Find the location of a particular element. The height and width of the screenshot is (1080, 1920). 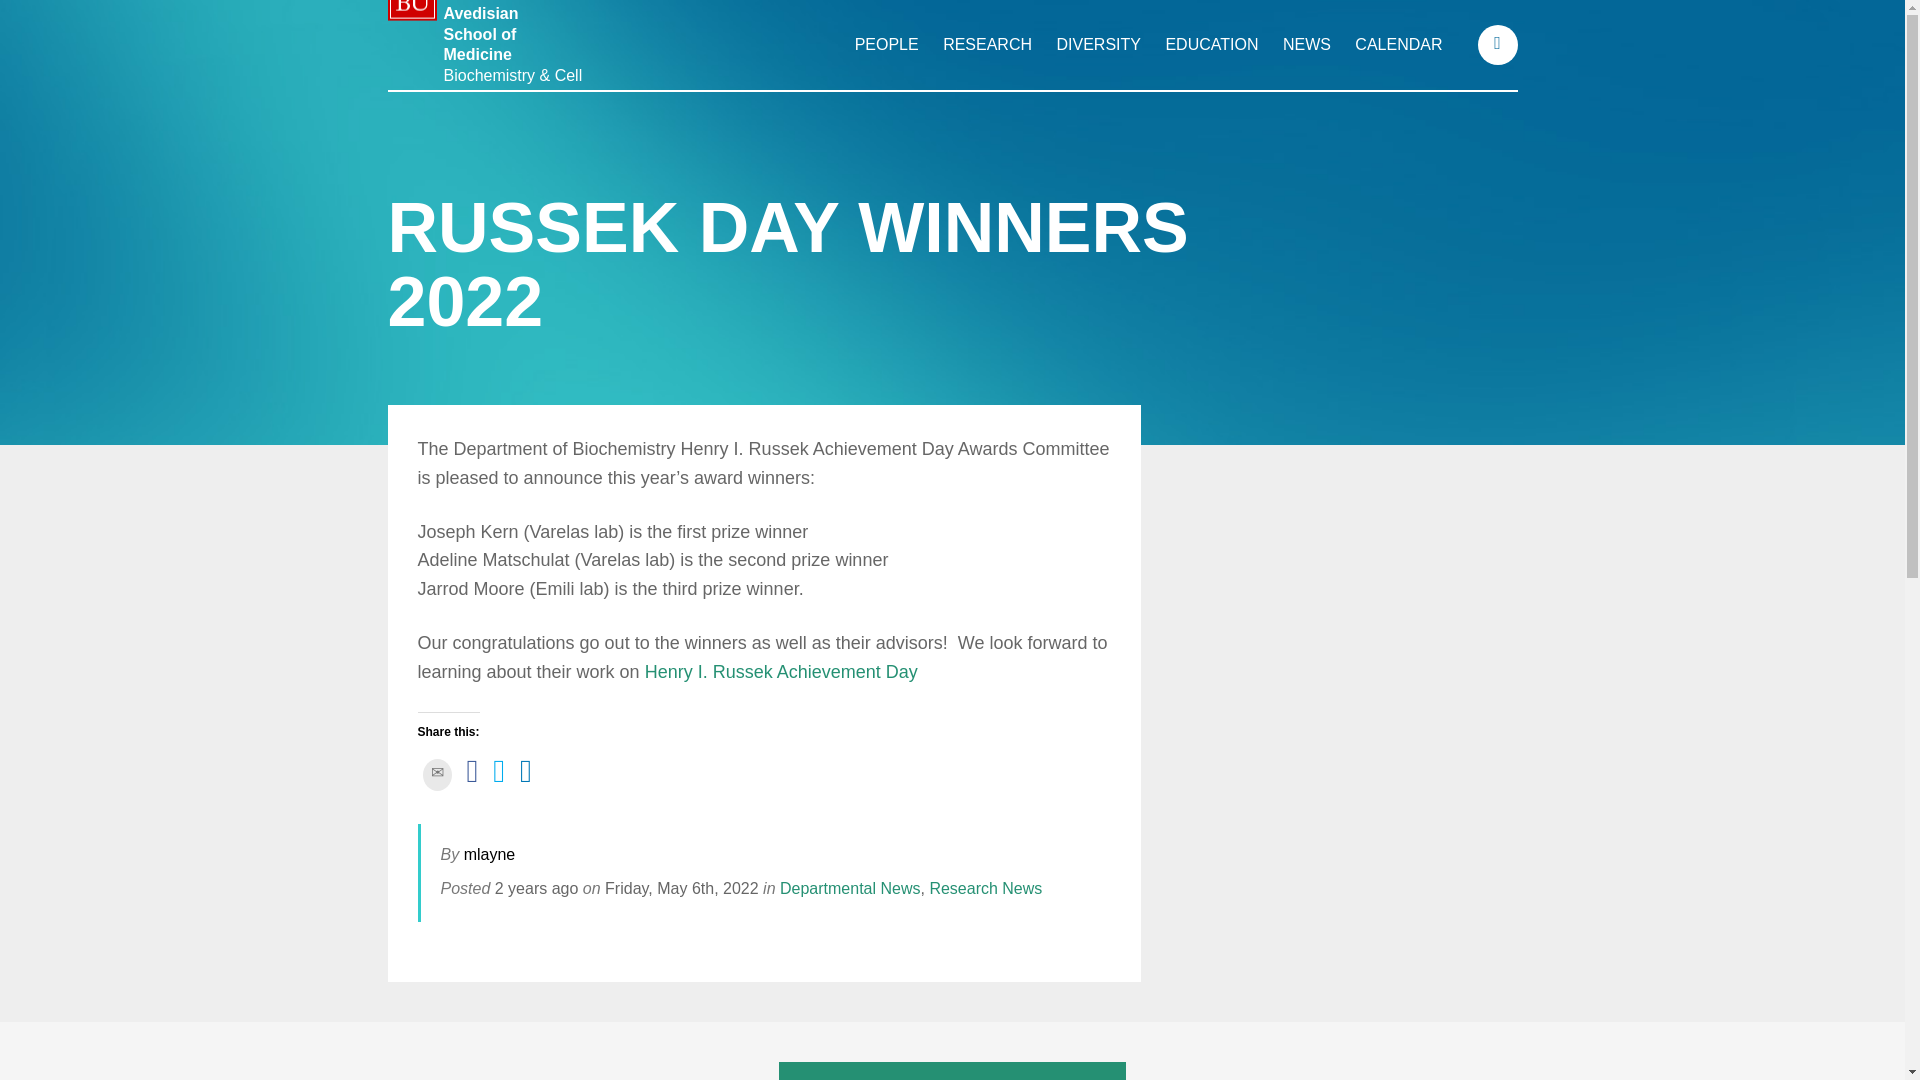

DIVERSITY is located at coordinates (1098, 44).